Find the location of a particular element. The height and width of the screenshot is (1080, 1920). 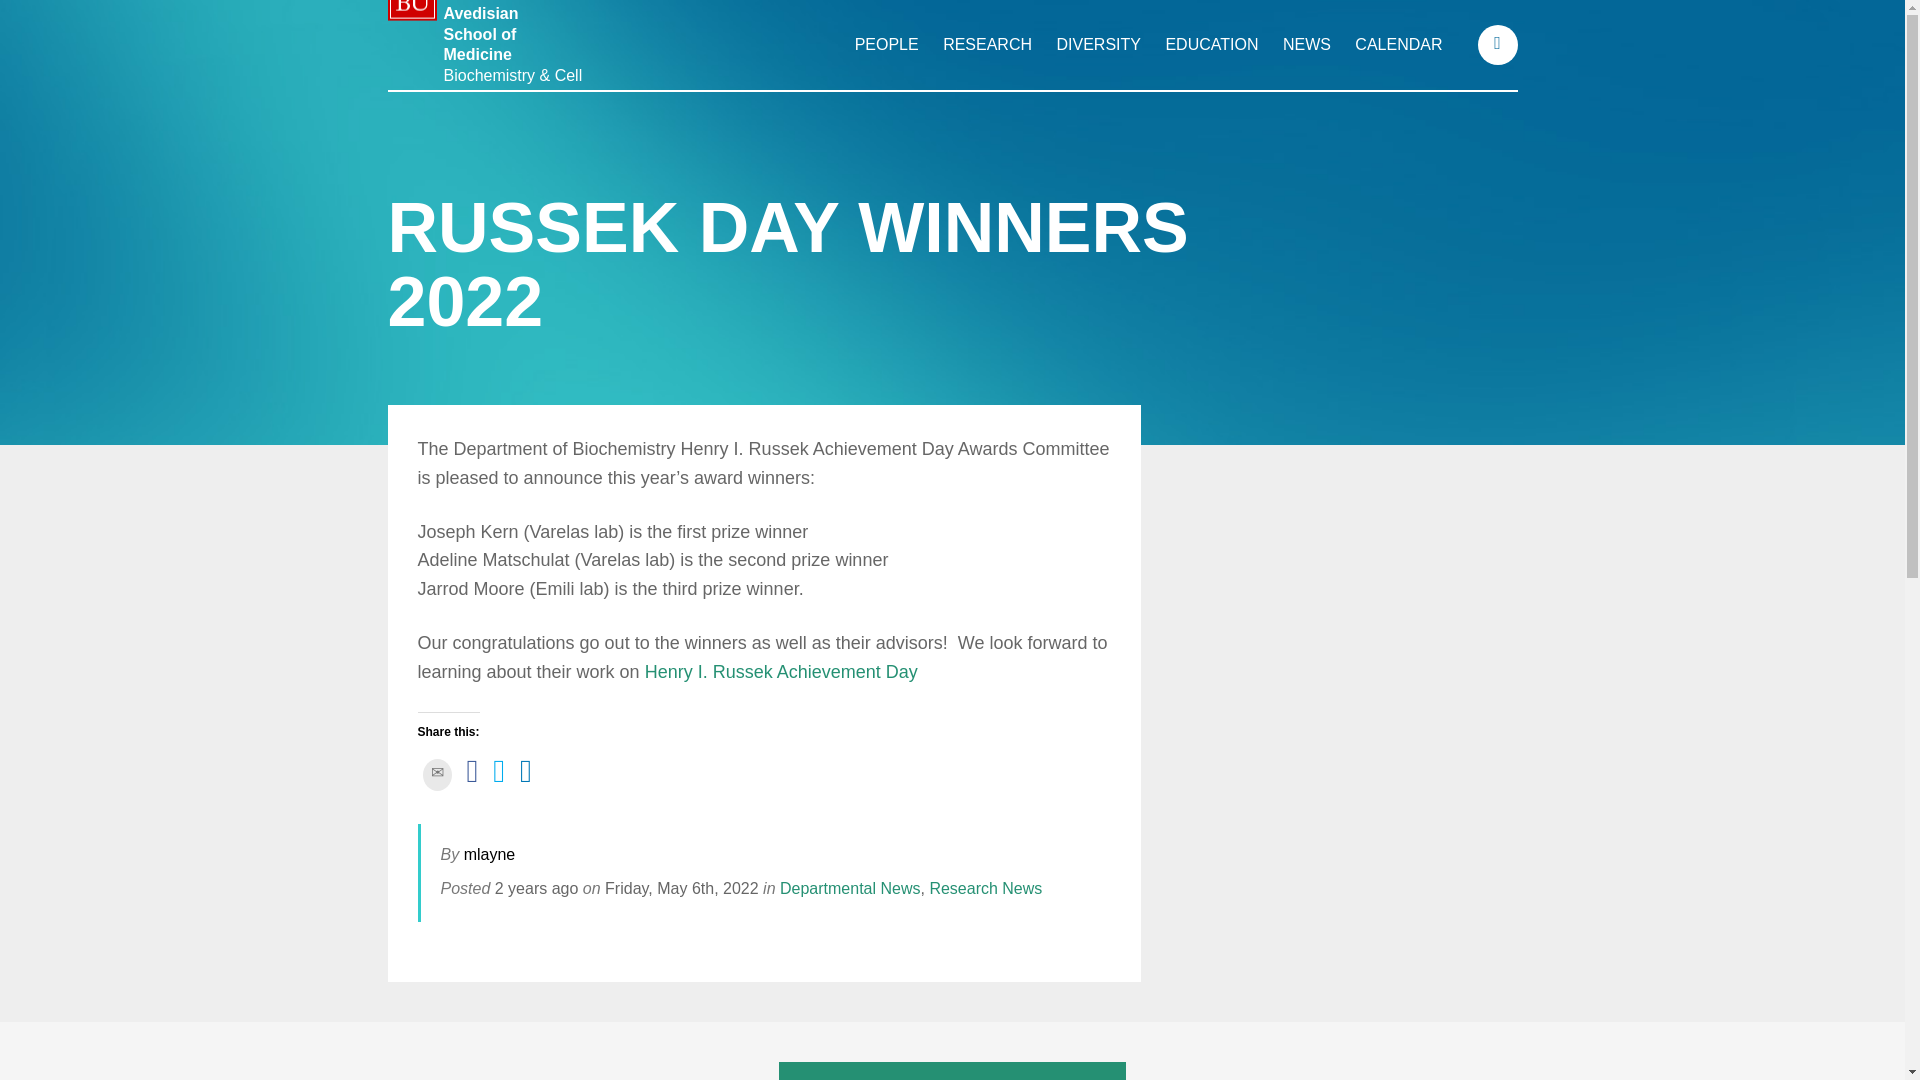

DIVERSITY is located at coordinates (1098, 44).